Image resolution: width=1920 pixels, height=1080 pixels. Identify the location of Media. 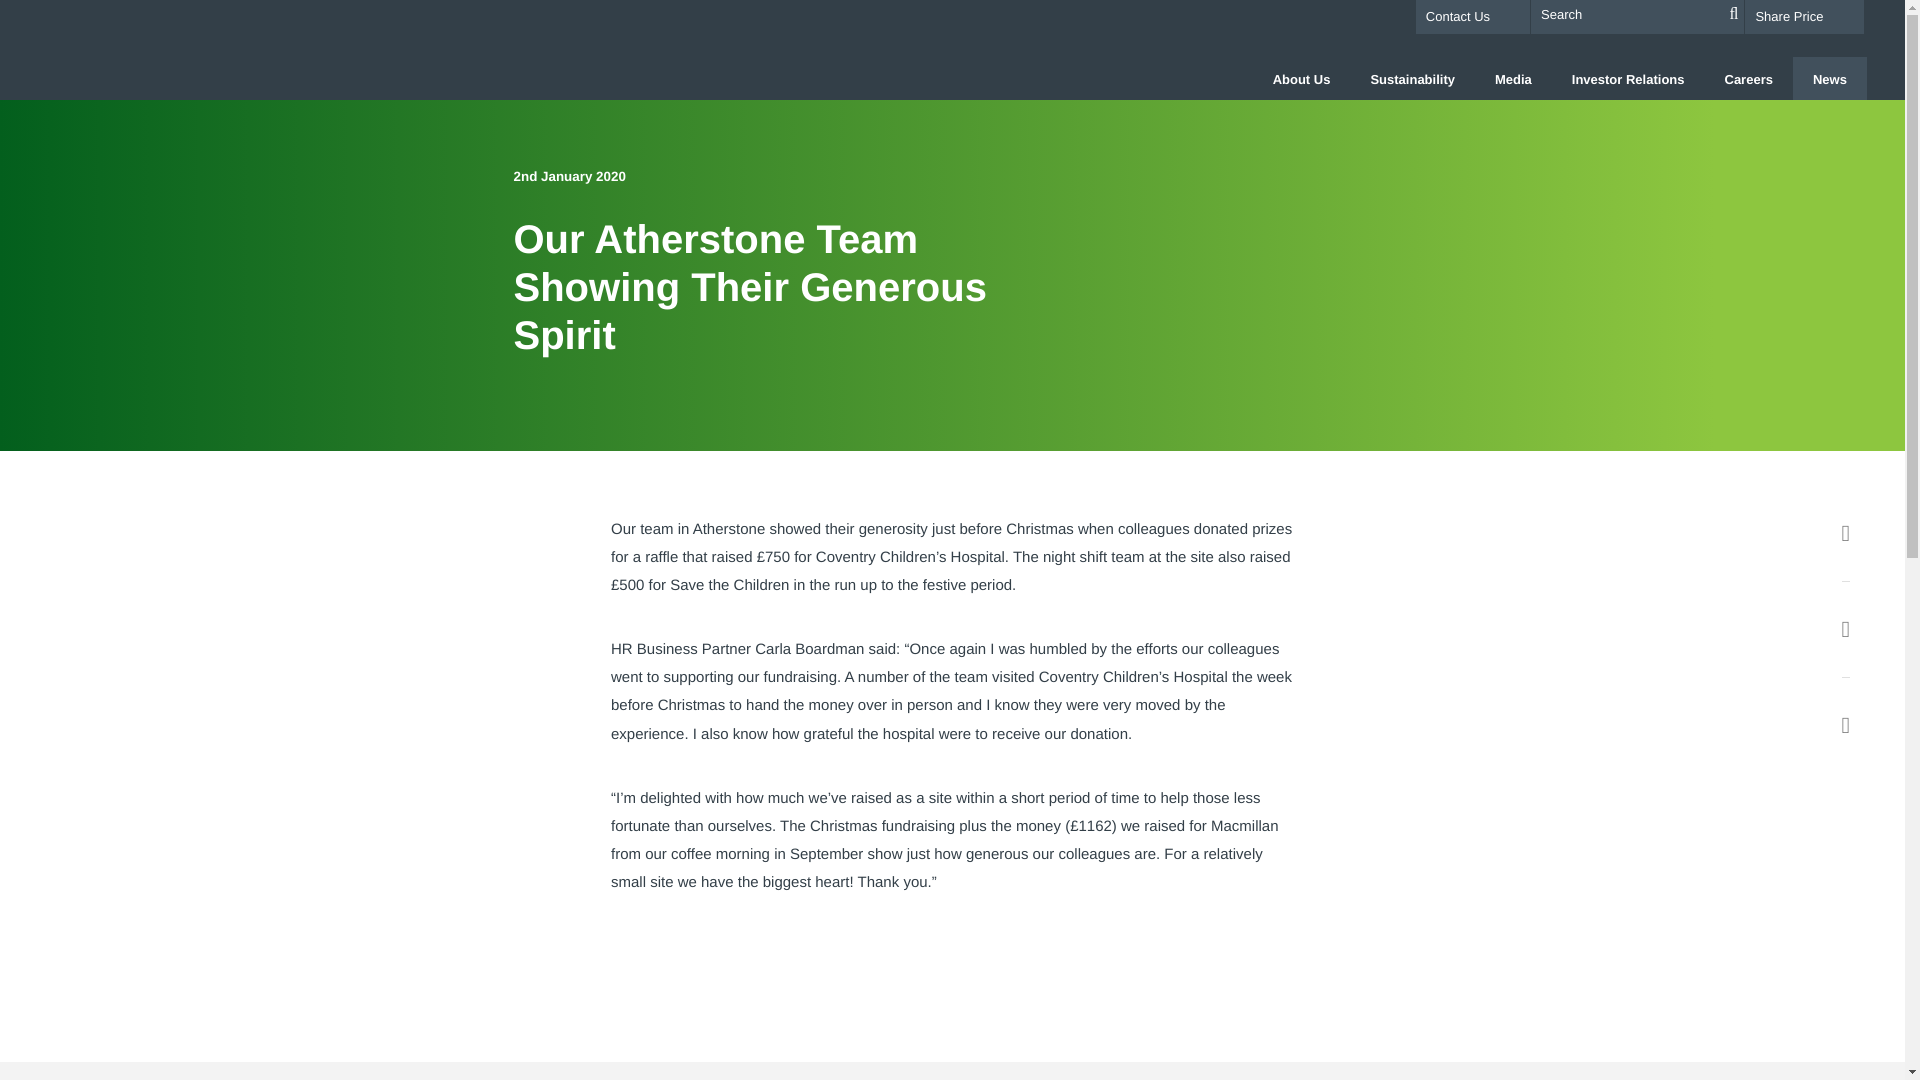
(1512, 78).